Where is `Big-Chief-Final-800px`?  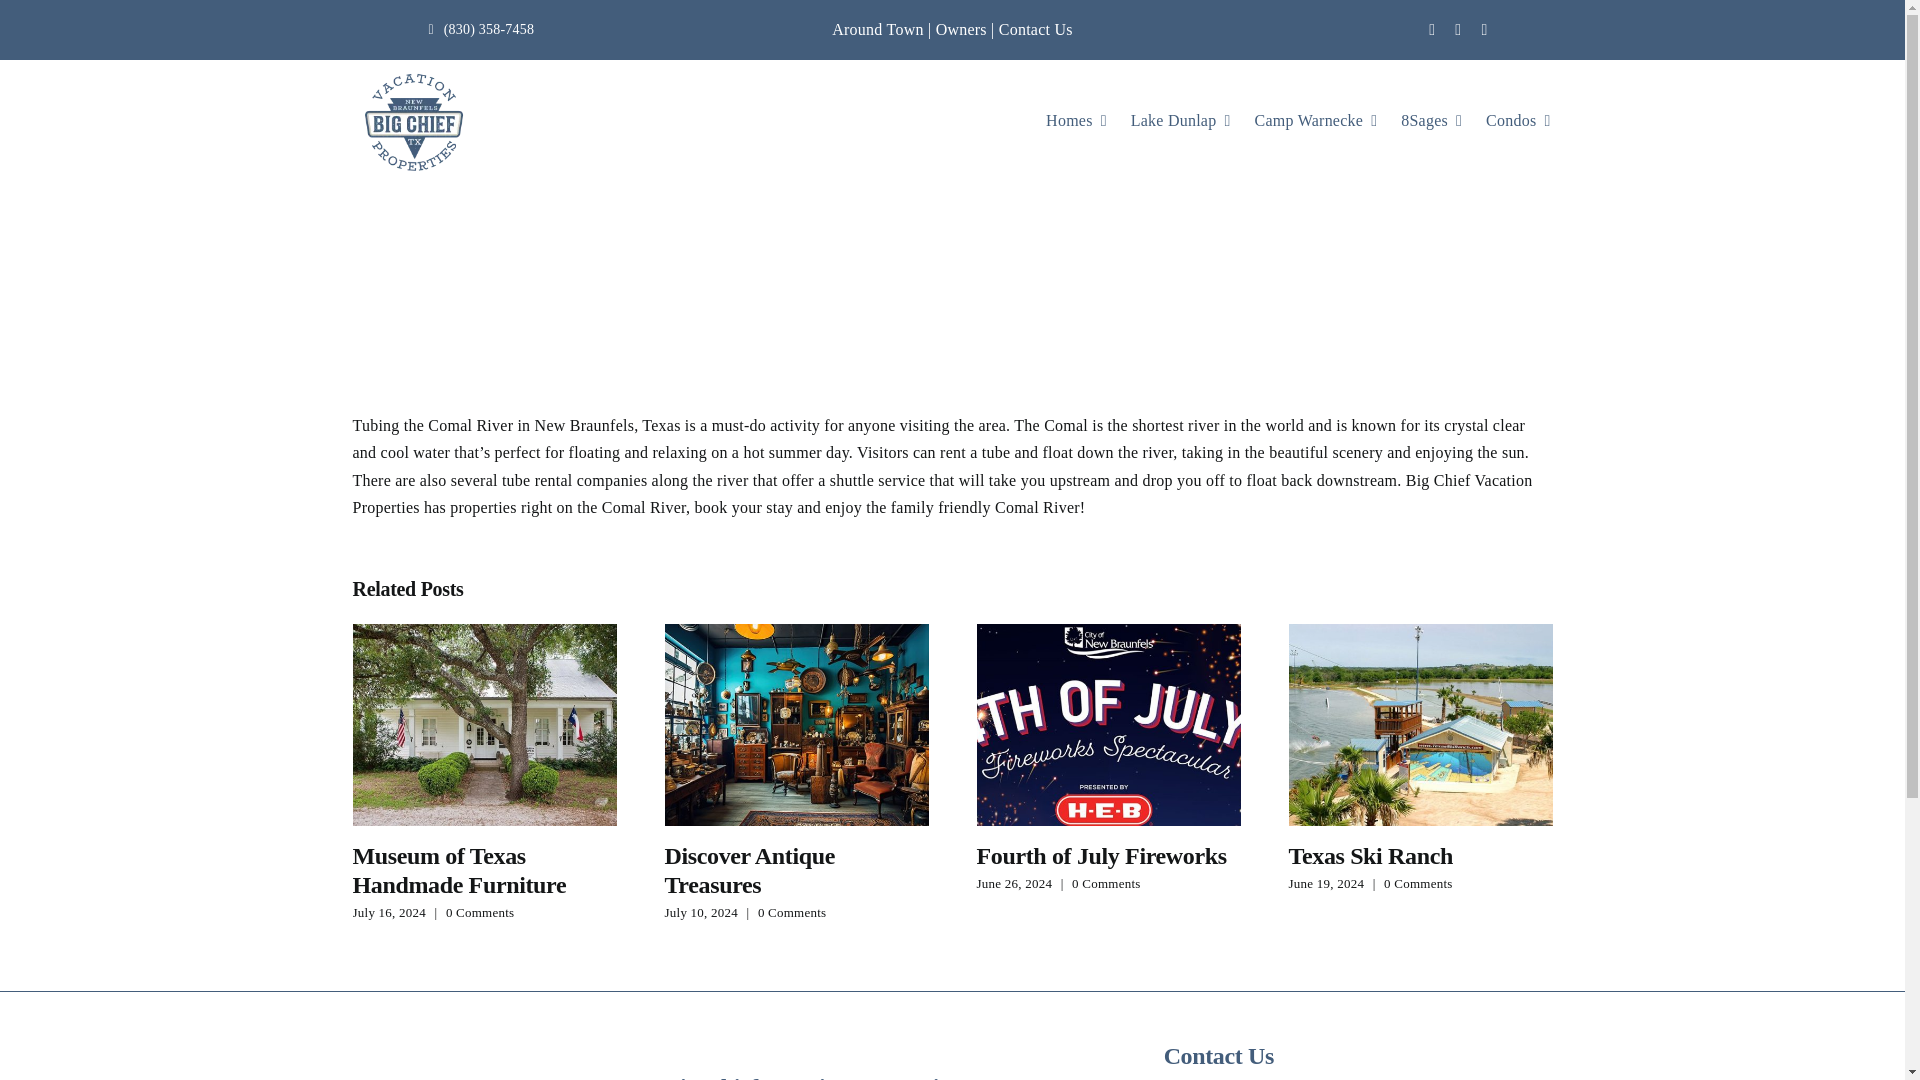 Big-Chief-Final-800px is located at coordinates (484, 1066).